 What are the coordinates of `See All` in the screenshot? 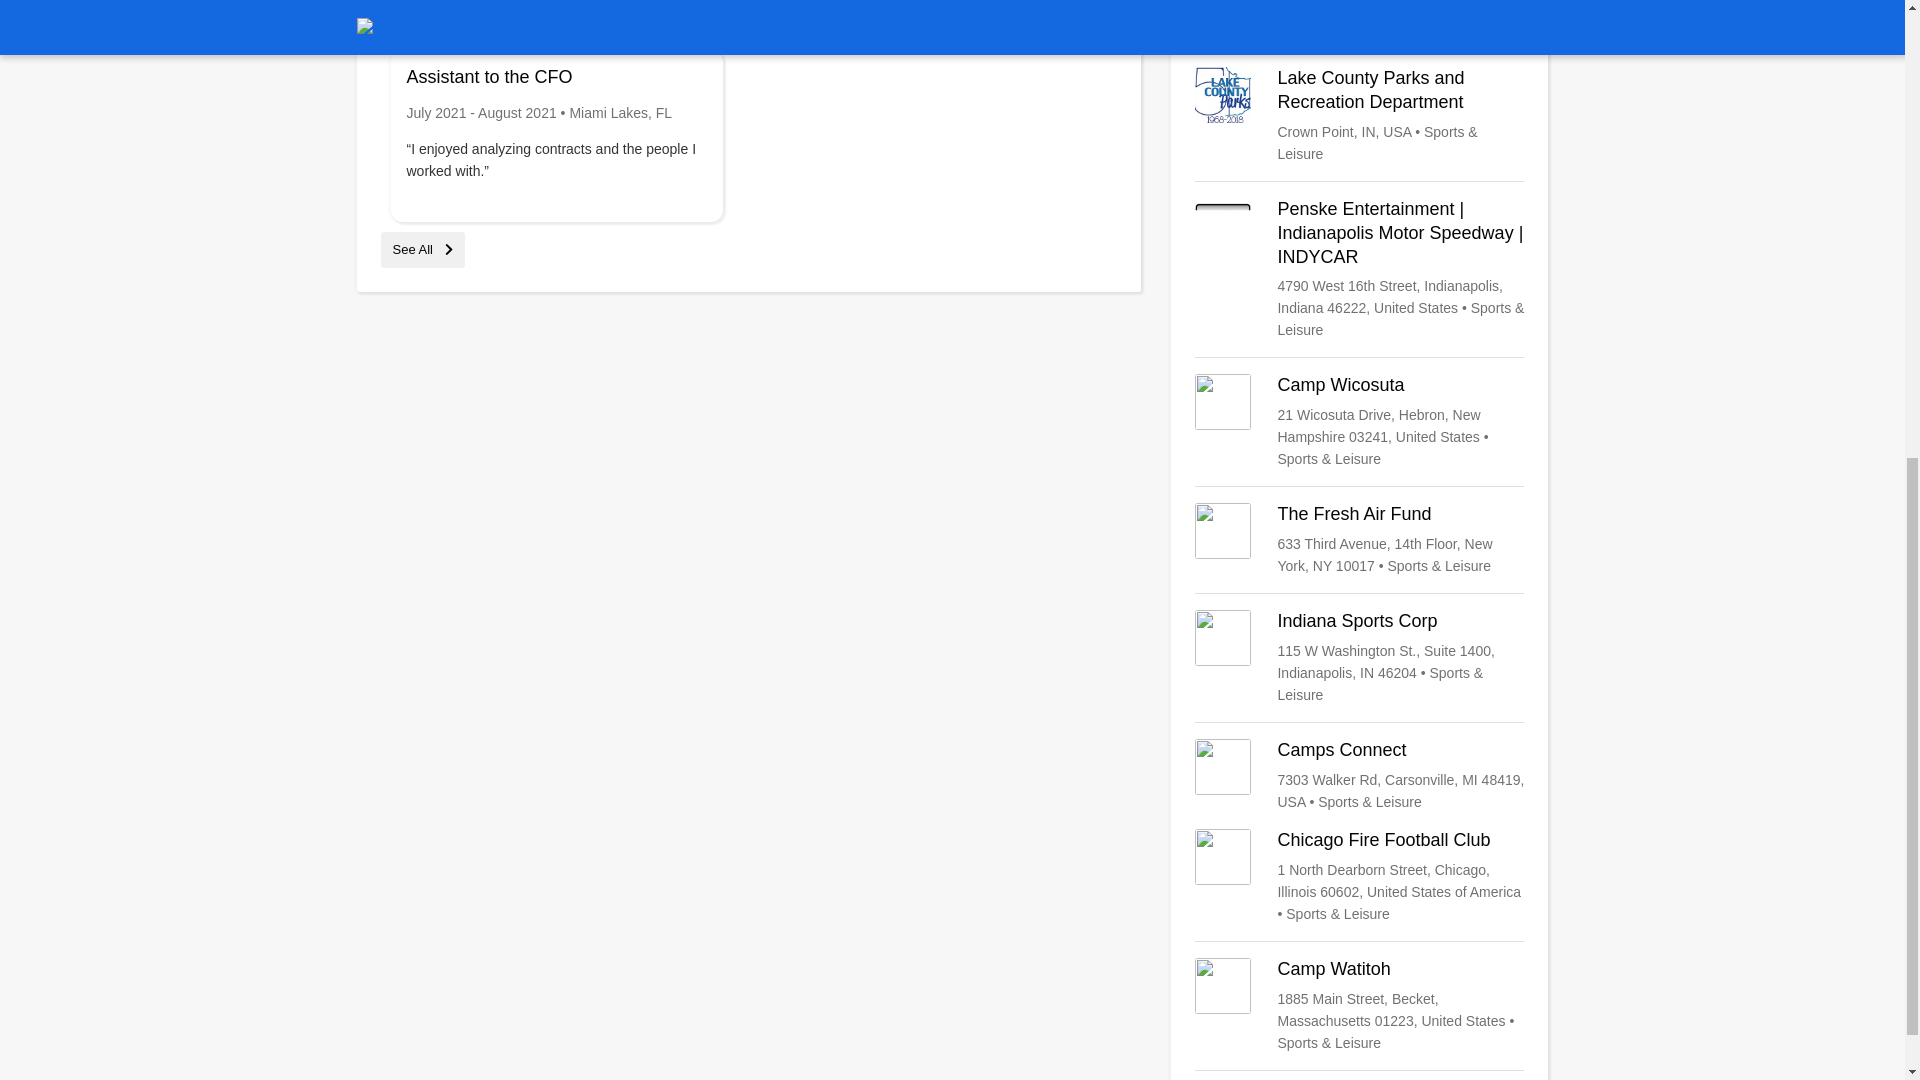 It's located at (422, 249).